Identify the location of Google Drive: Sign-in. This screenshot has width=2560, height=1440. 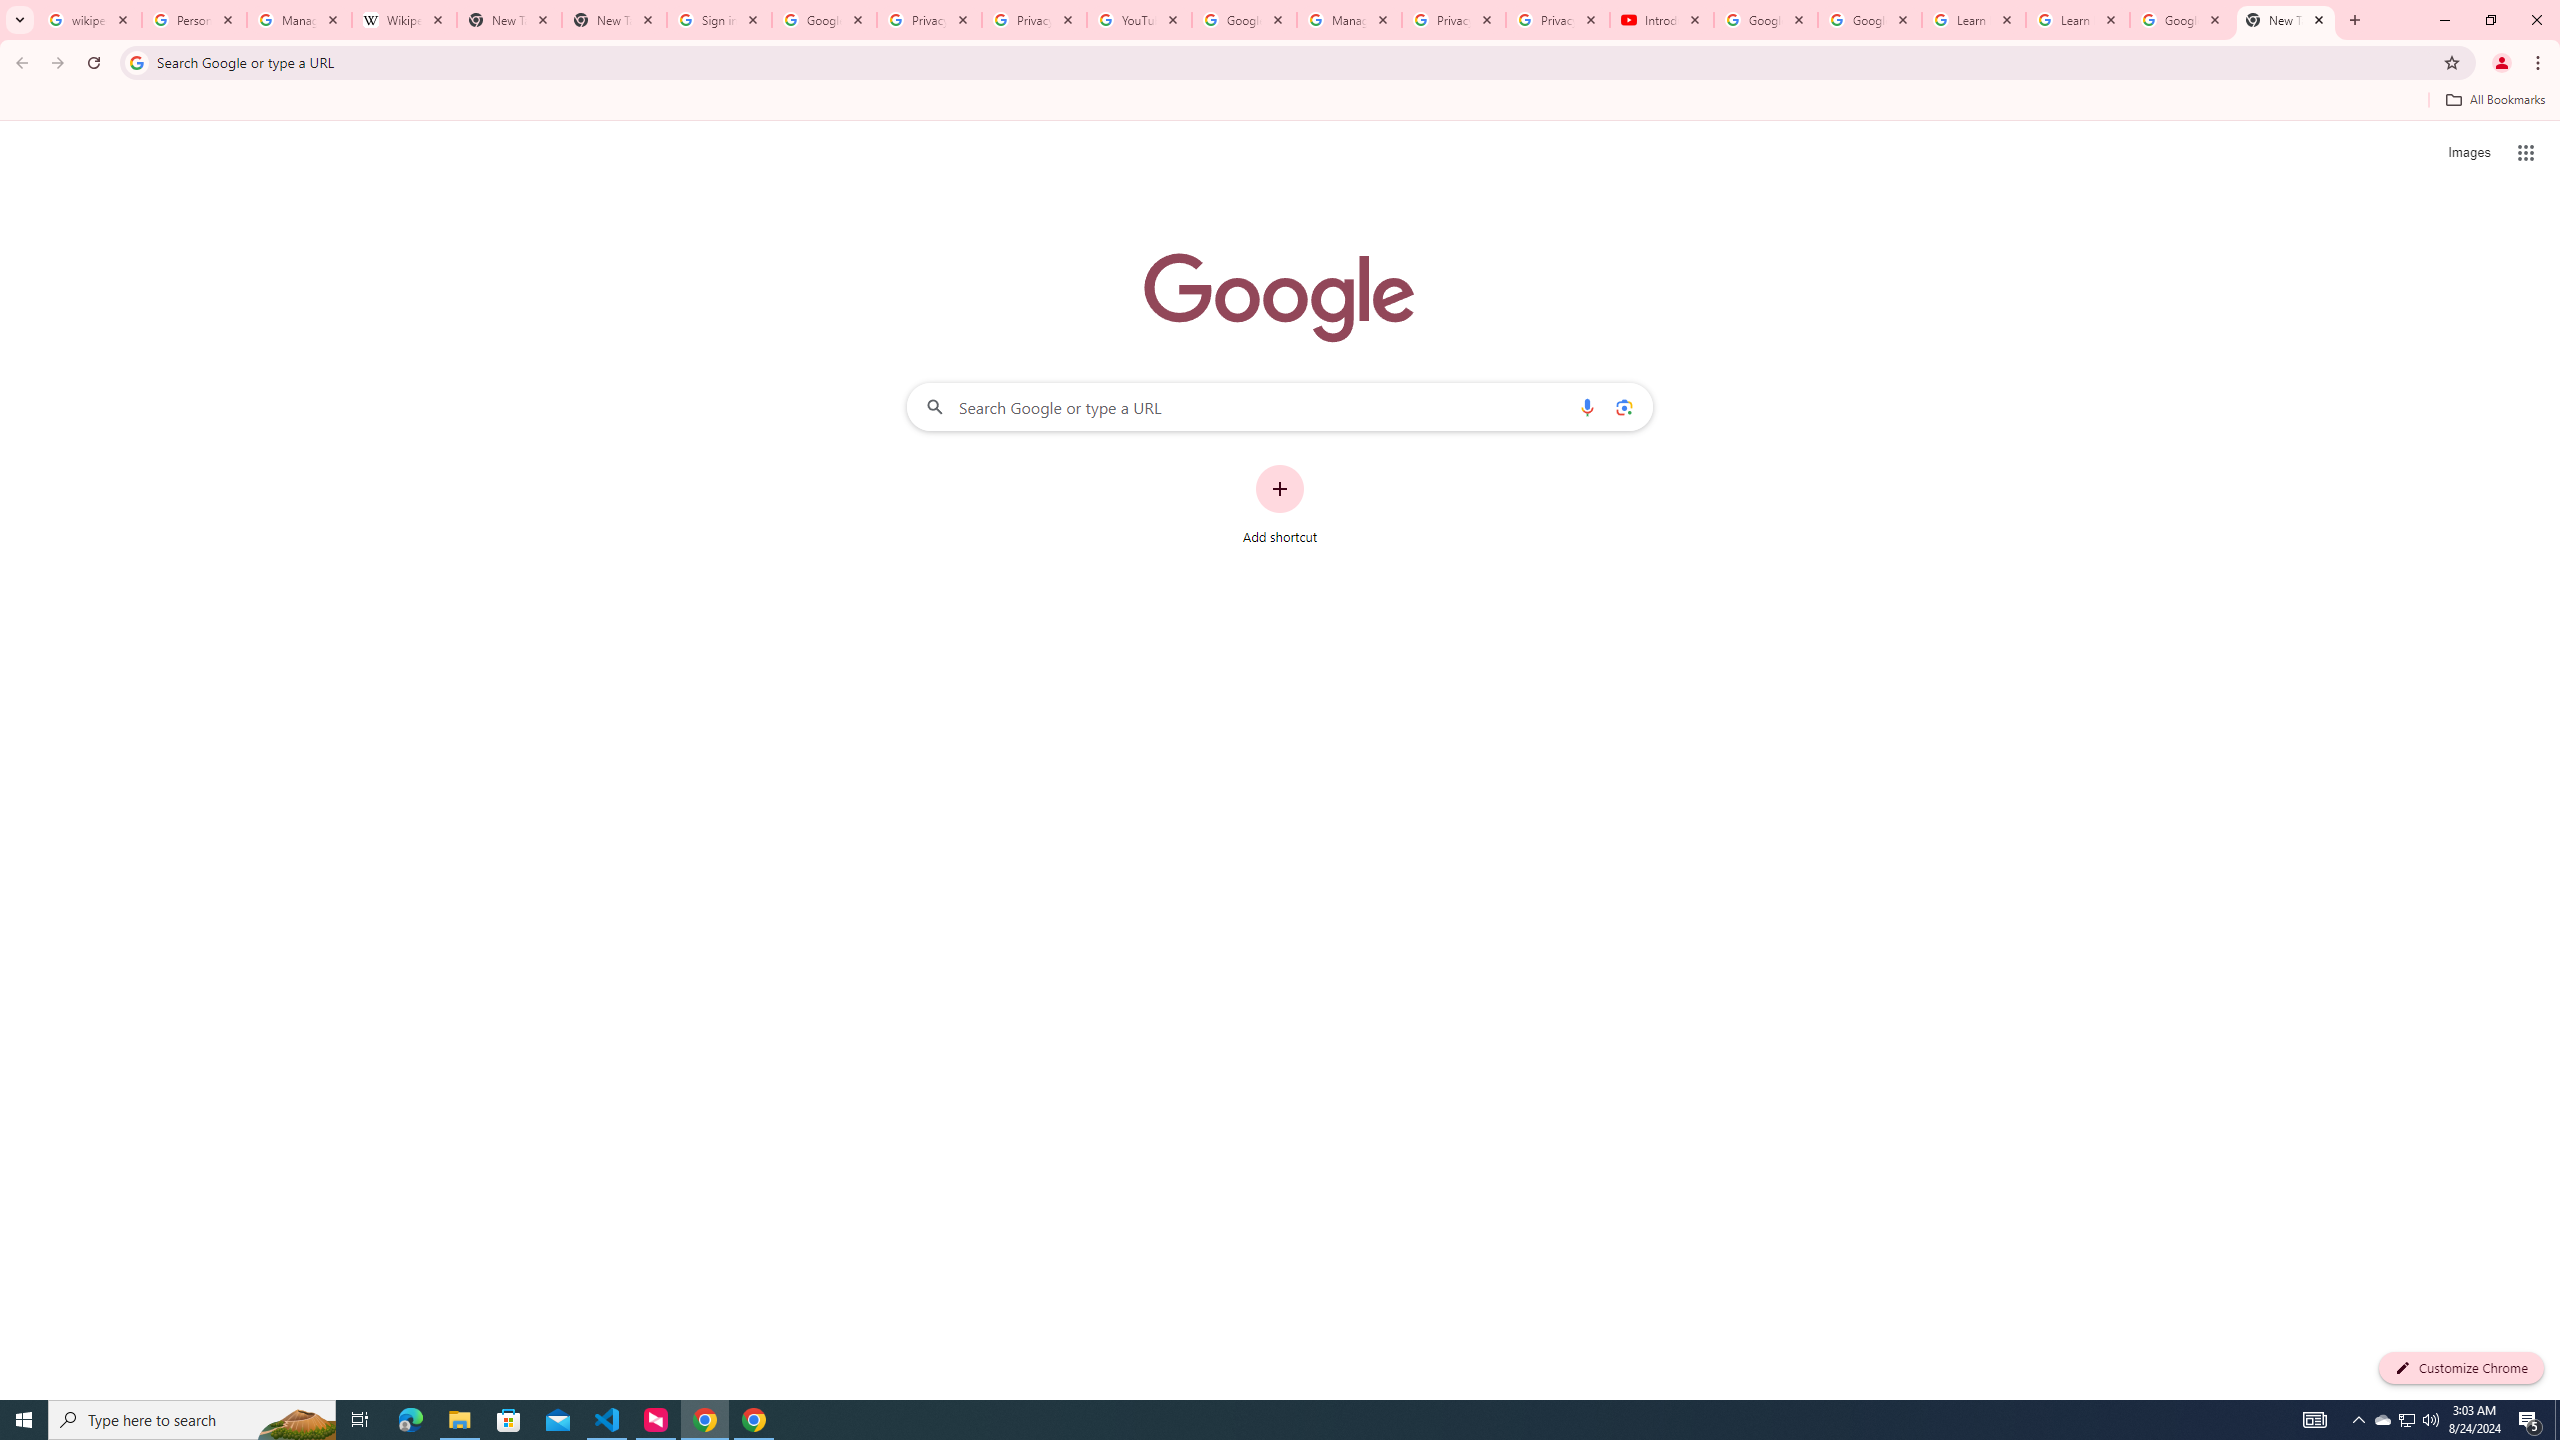
(824, 20).